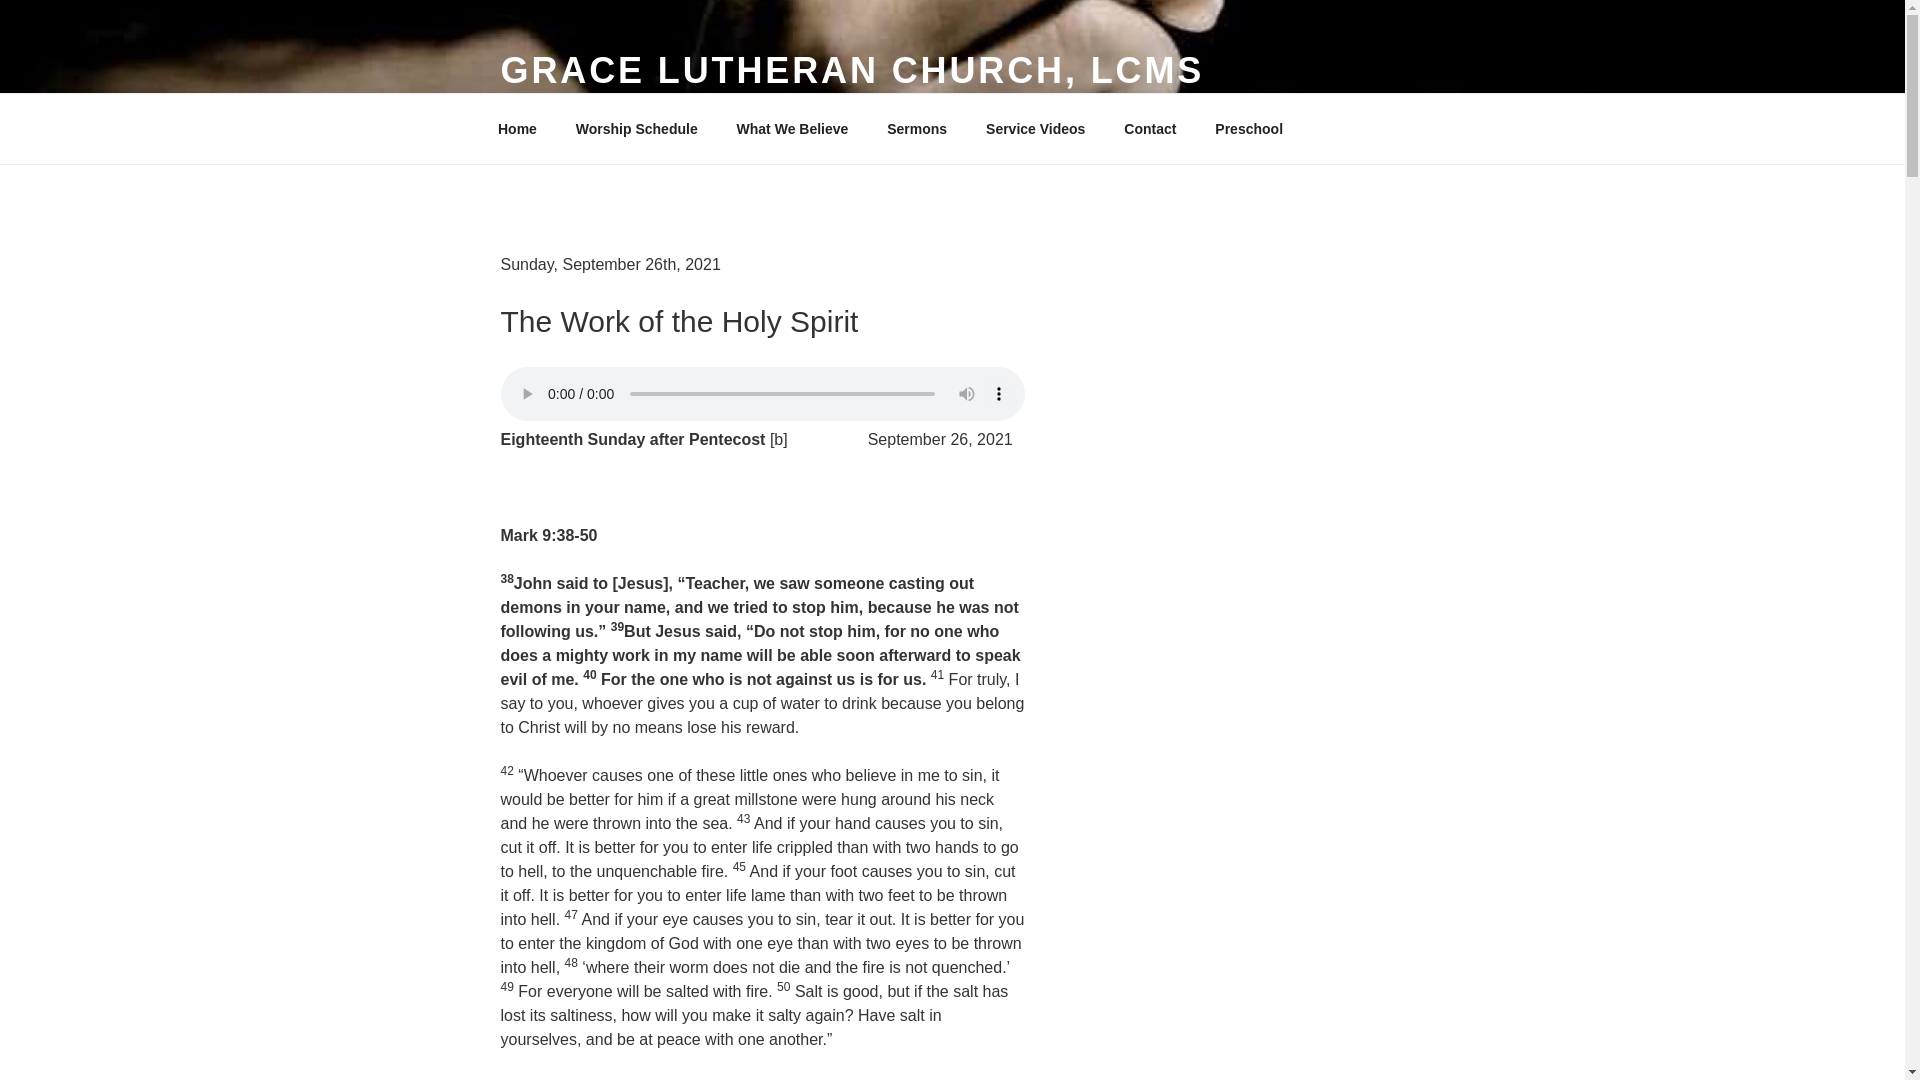 This screenshot has width=1920, height=1080. What do you see at coordinates (1150, 128) in the screenshot?
I see `Contact` at bounding box center [1150, 128].